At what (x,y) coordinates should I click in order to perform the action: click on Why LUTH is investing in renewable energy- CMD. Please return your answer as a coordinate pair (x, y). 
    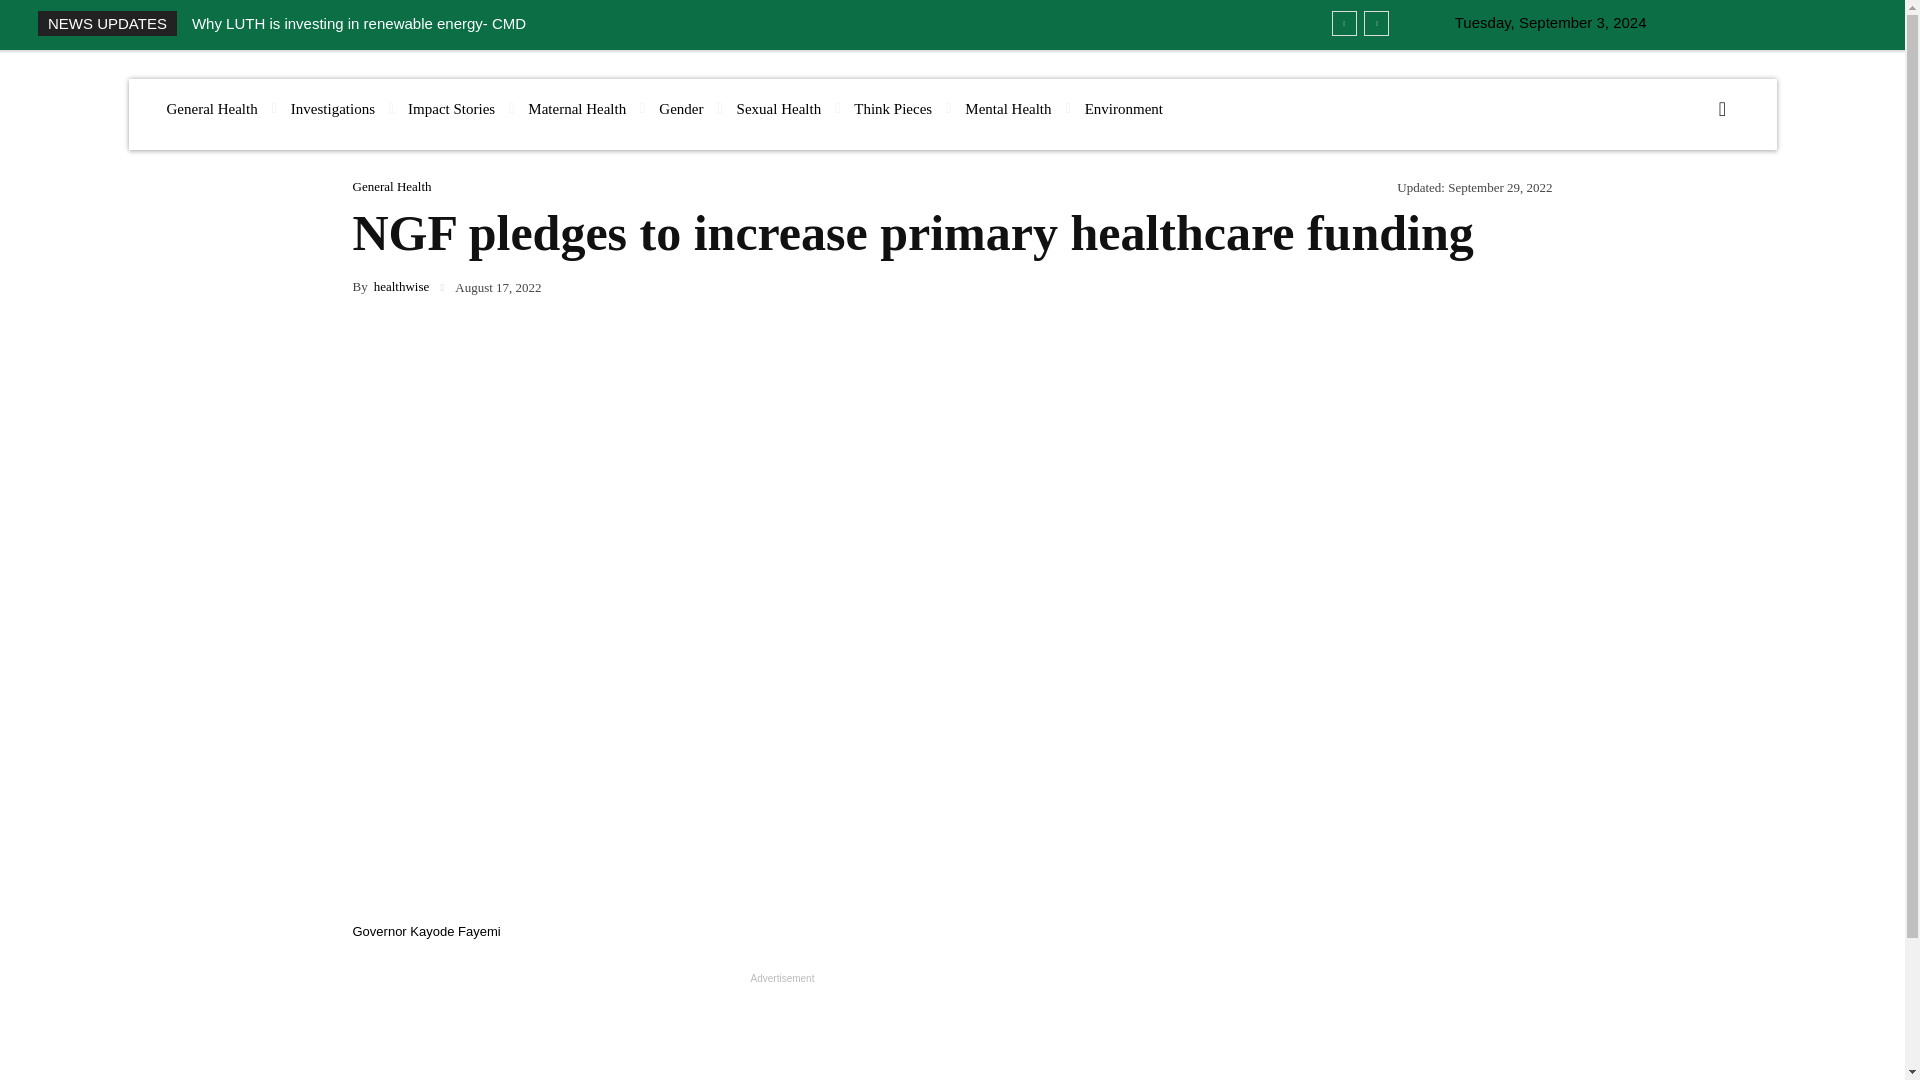
    Looking at the image, I should click on (359, 24).